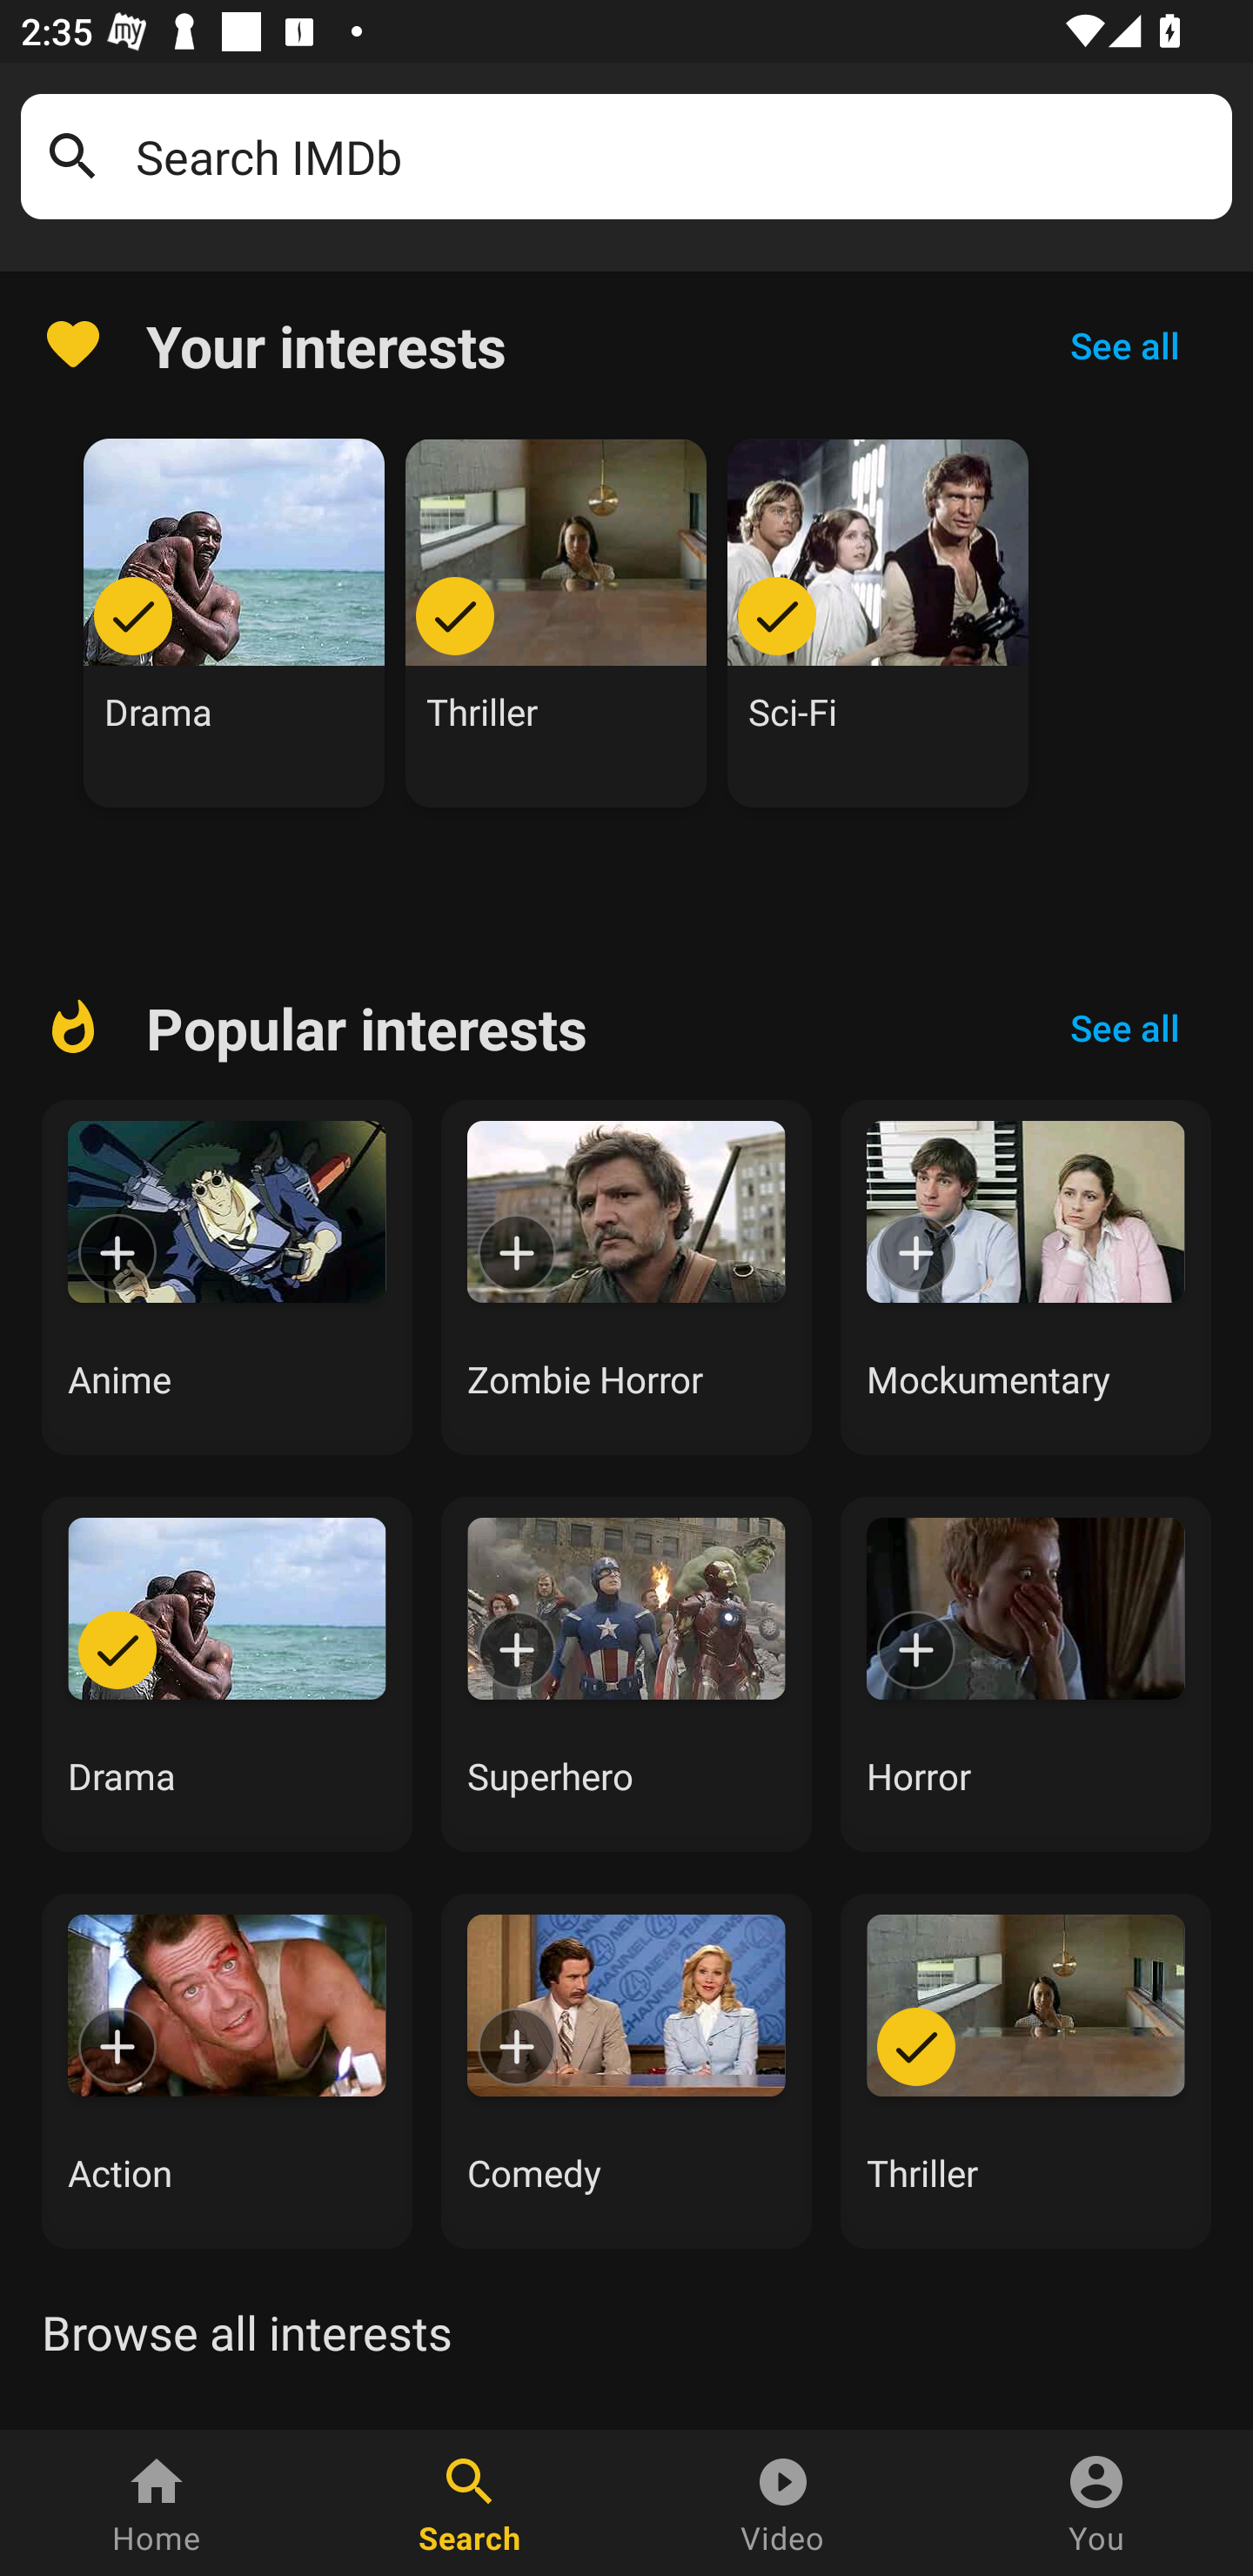  I want to click on See all, so click(1124, 1028).